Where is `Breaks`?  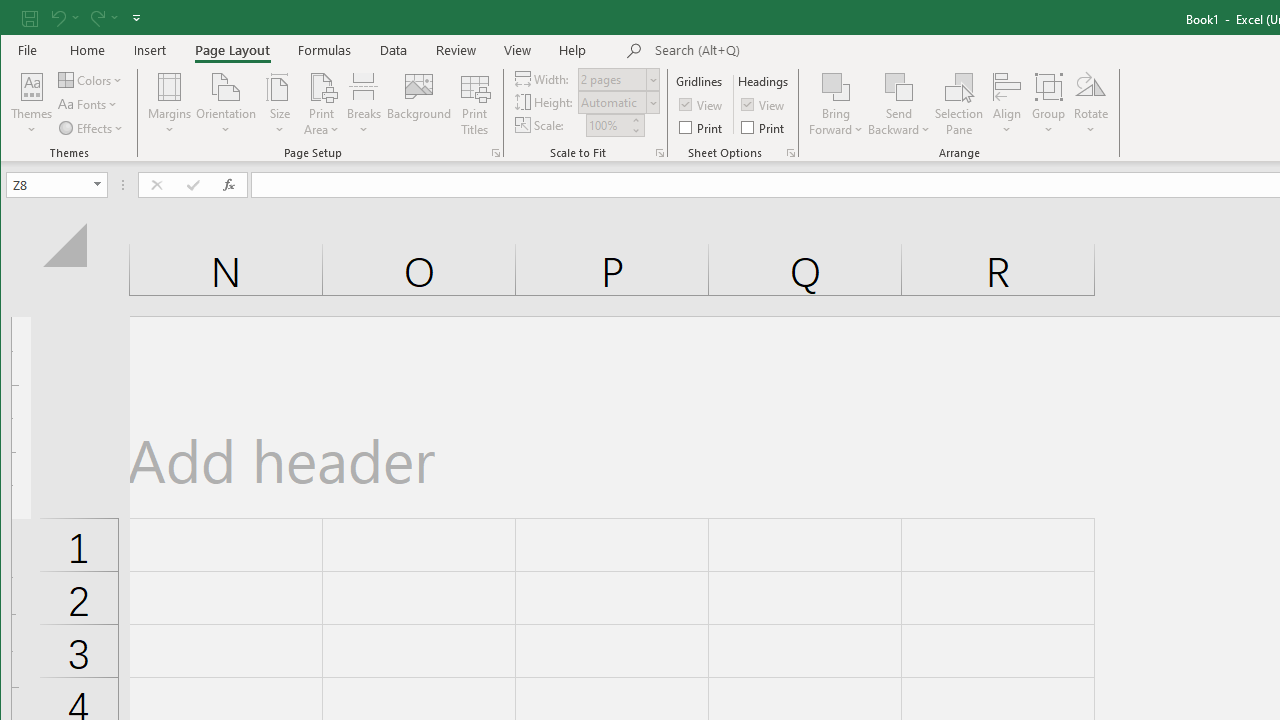 Breaks is located at coordinates (364, 104).